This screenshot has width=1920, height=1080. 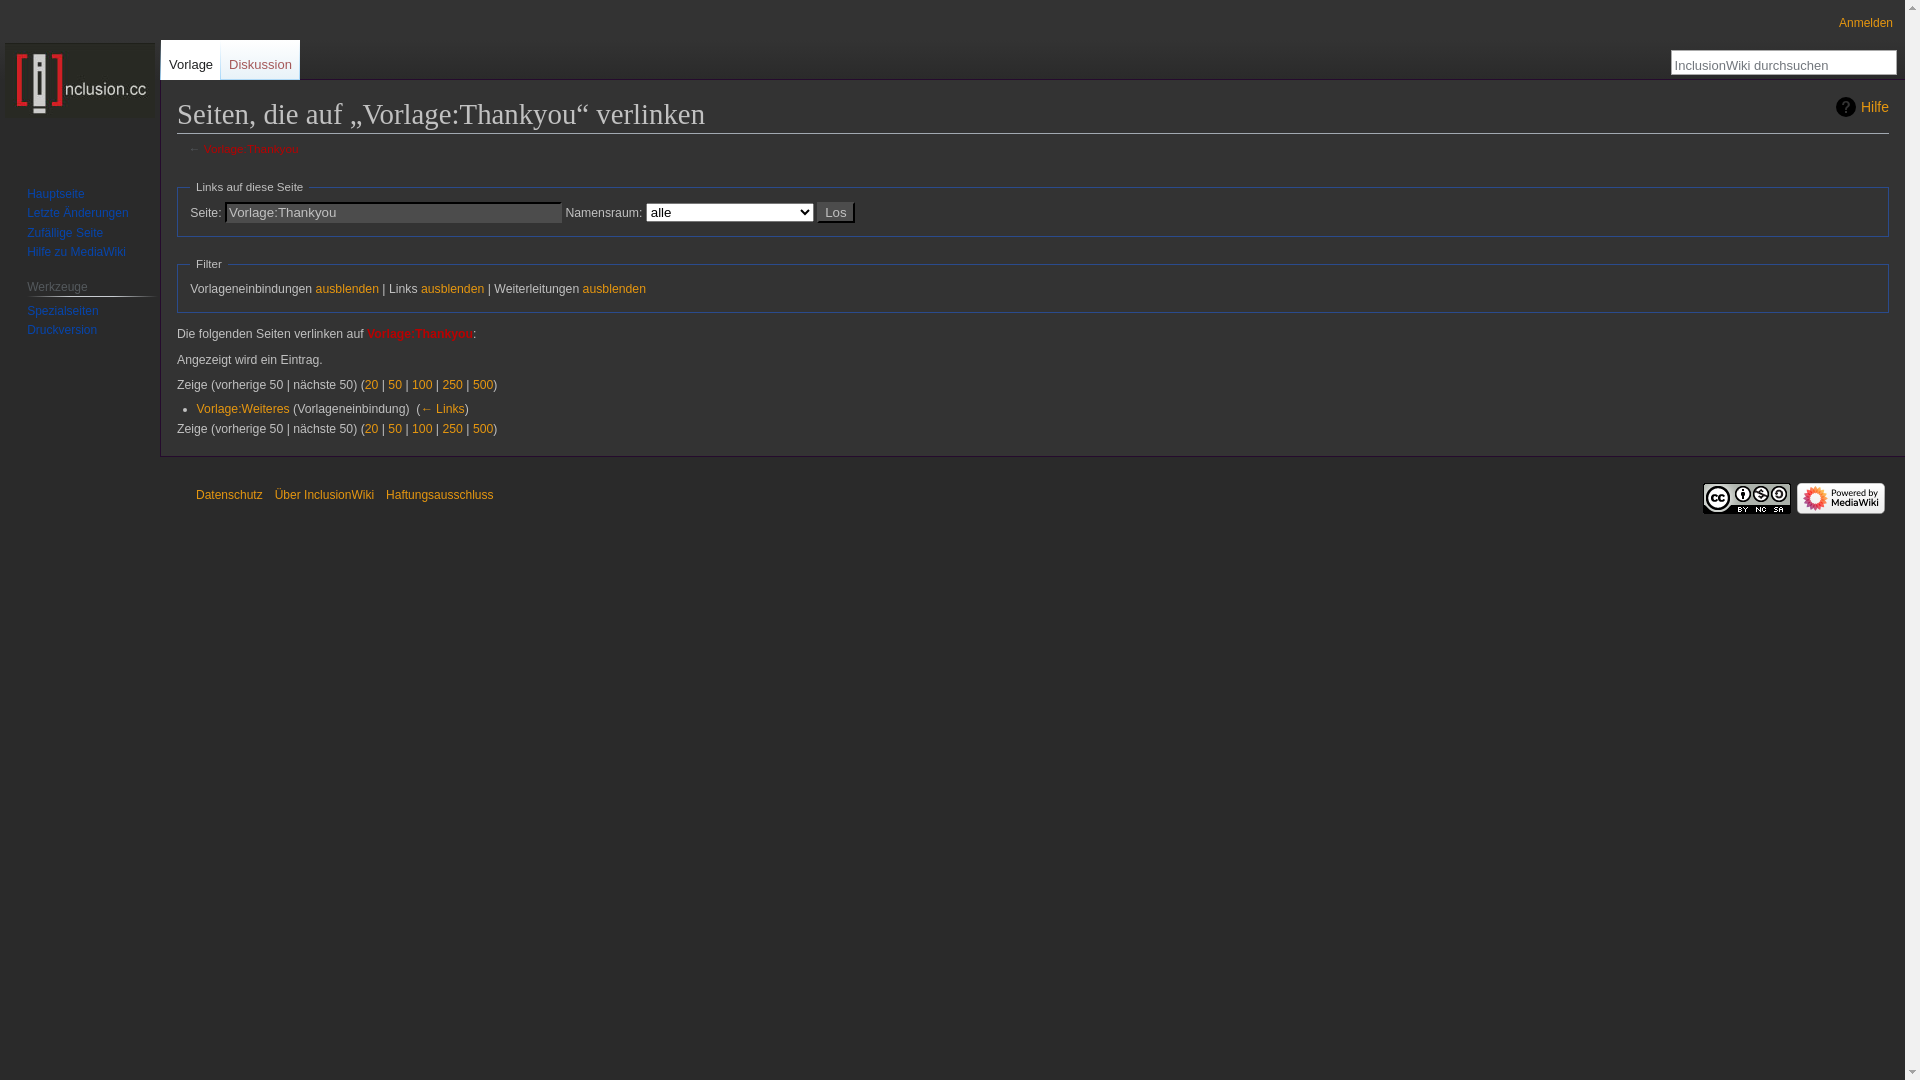 What do you see at coordinates (76, 252) in the screenshot?
I see `Hilfe zu MediaWiki` at bounding box center [76, 252].